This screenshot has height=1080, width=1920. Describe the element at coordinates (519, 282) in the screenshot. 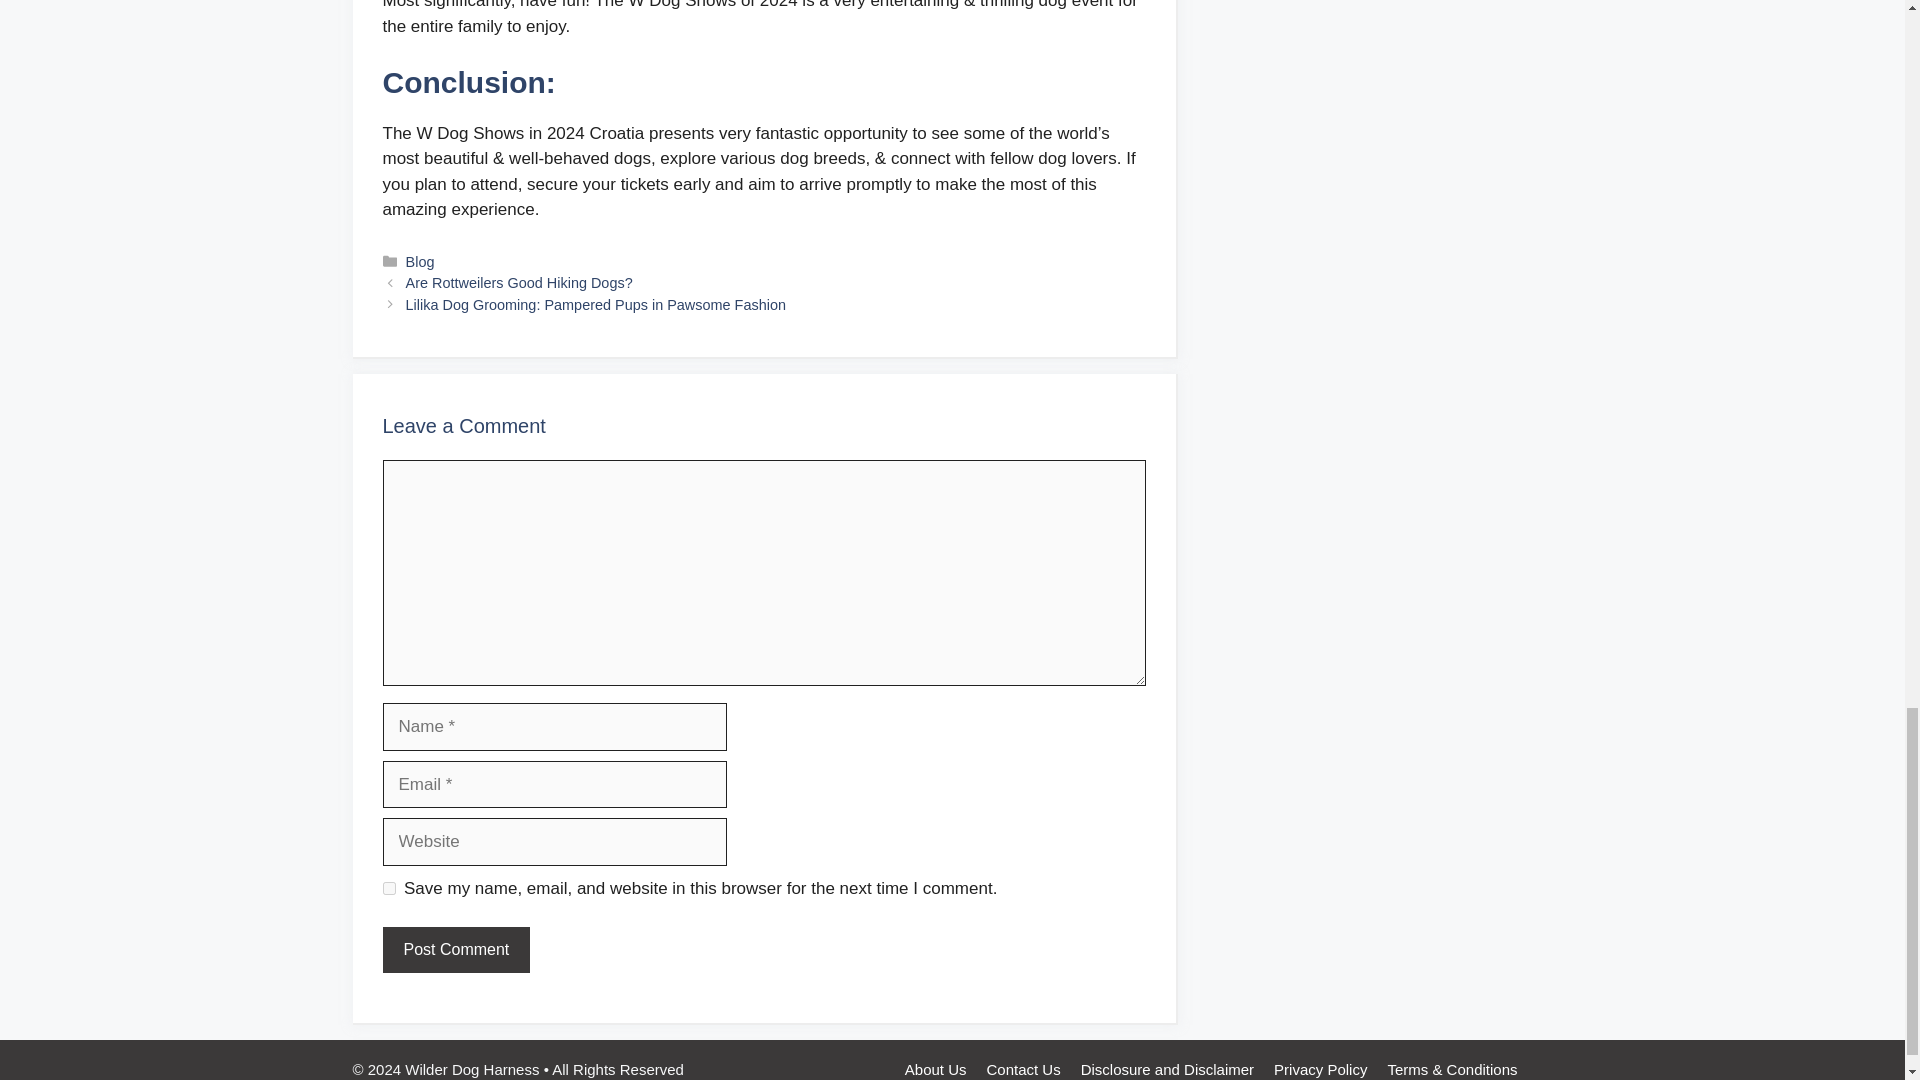

I see `Are Rottweilers Good Hiking Dogs?` at that location.